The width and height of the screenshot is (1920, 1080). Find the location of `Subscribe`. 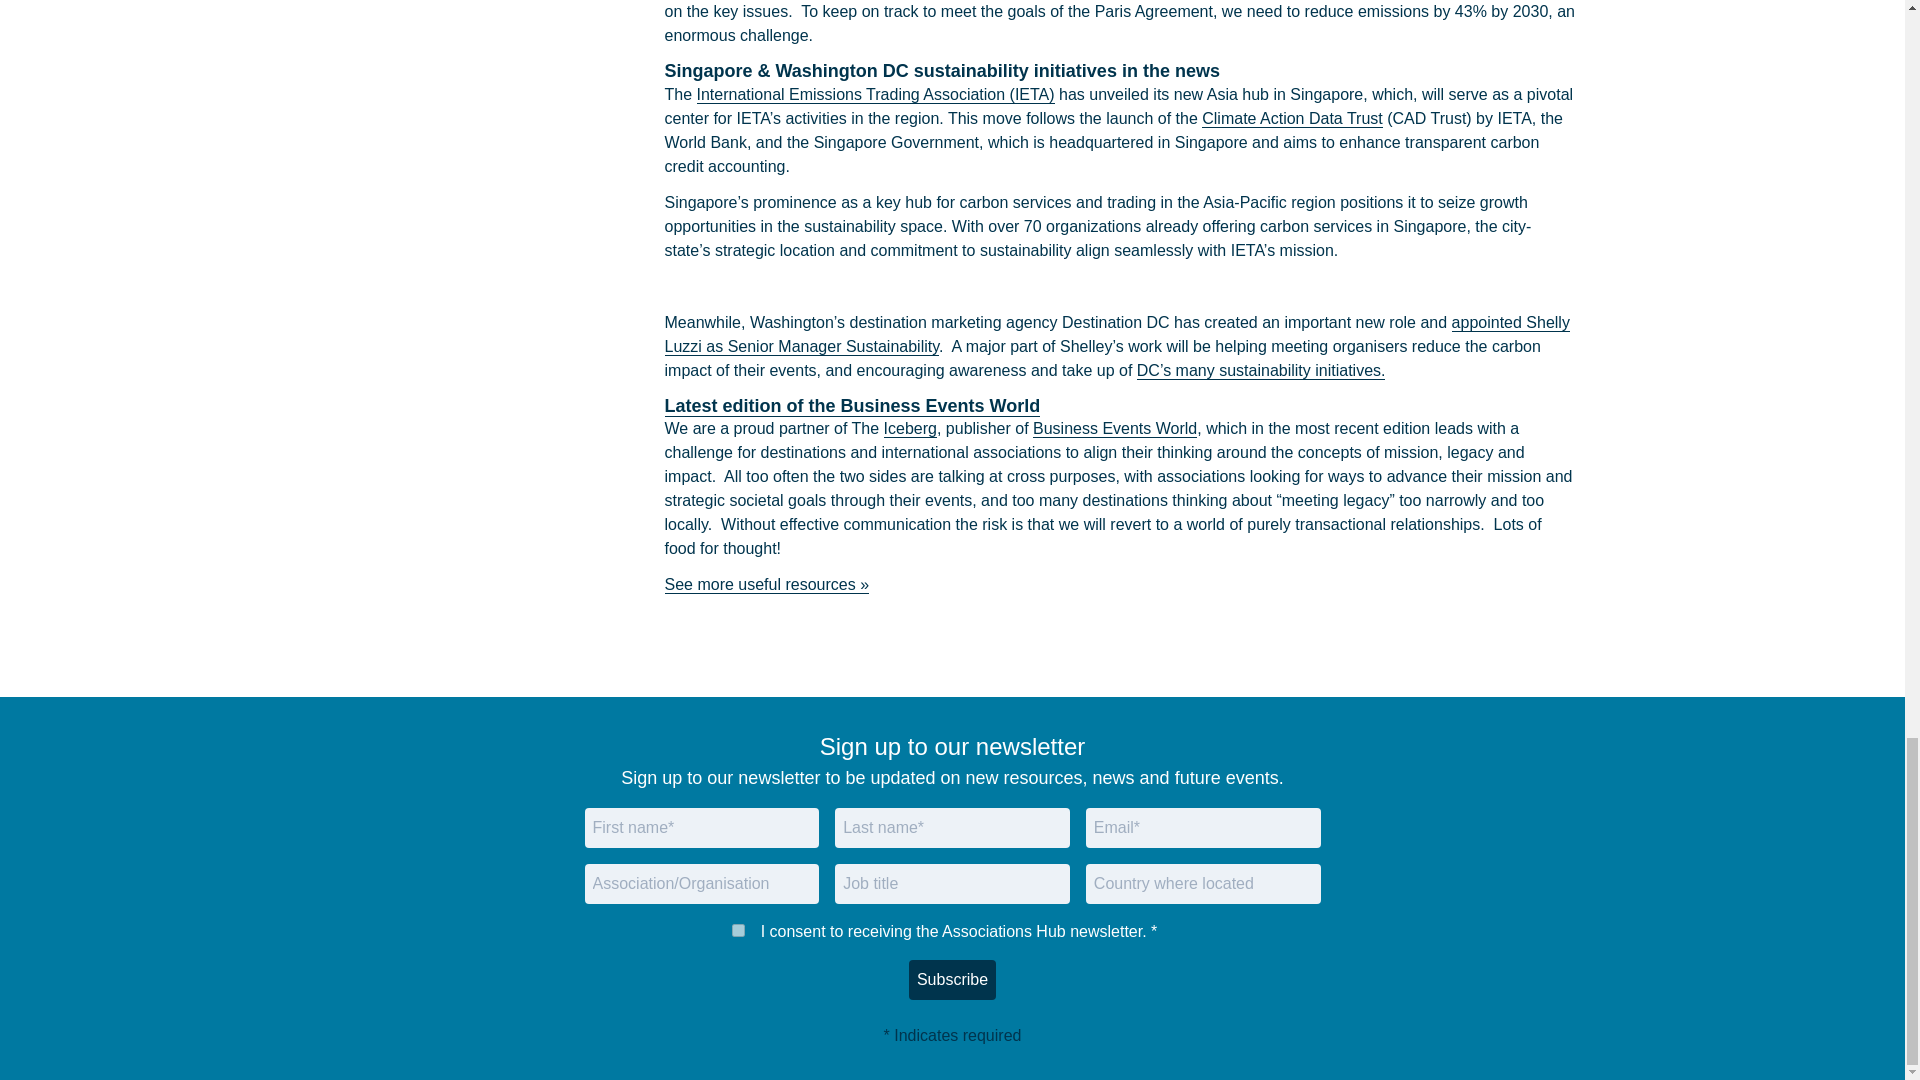

Subscribe is located at coordinates (952, 980).